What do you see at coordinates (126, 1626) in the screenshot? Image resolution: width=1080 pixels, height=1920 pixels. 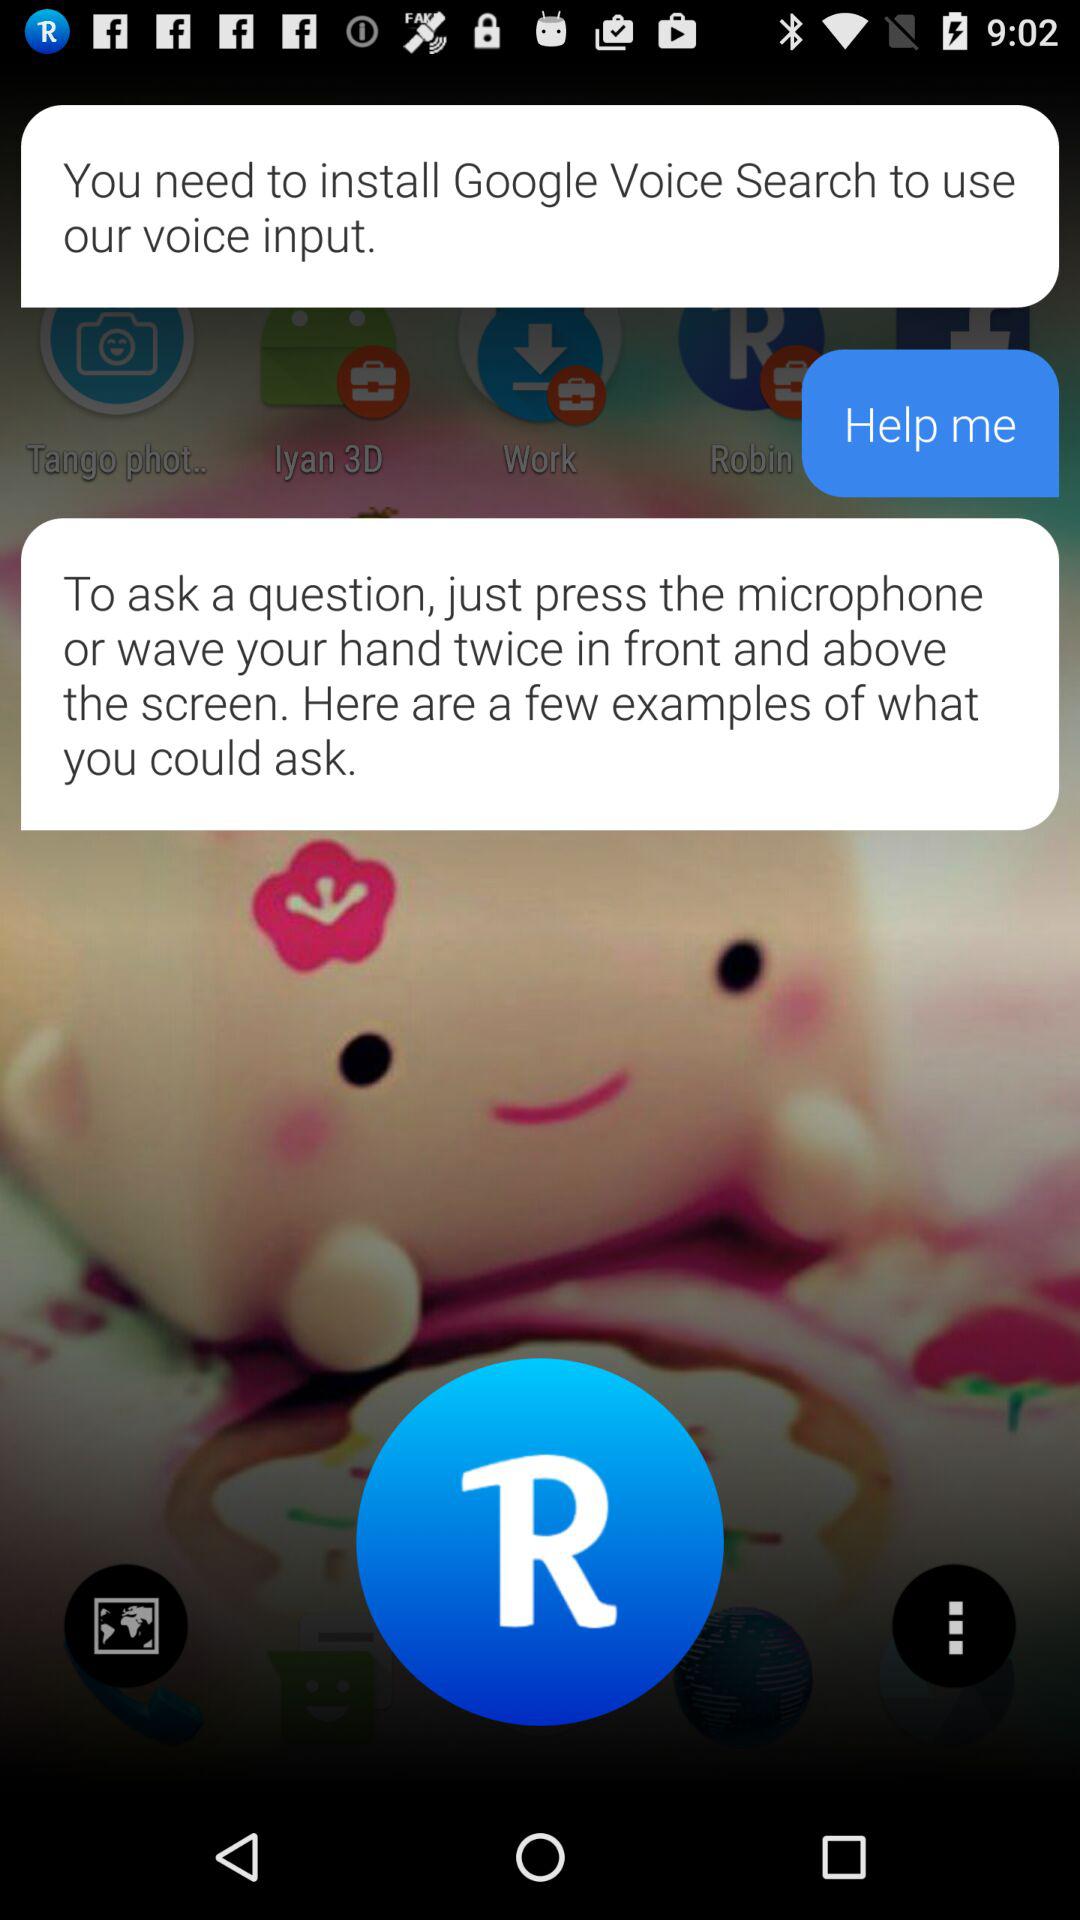 I see `share the picture` at bounding box center [126, 1626].